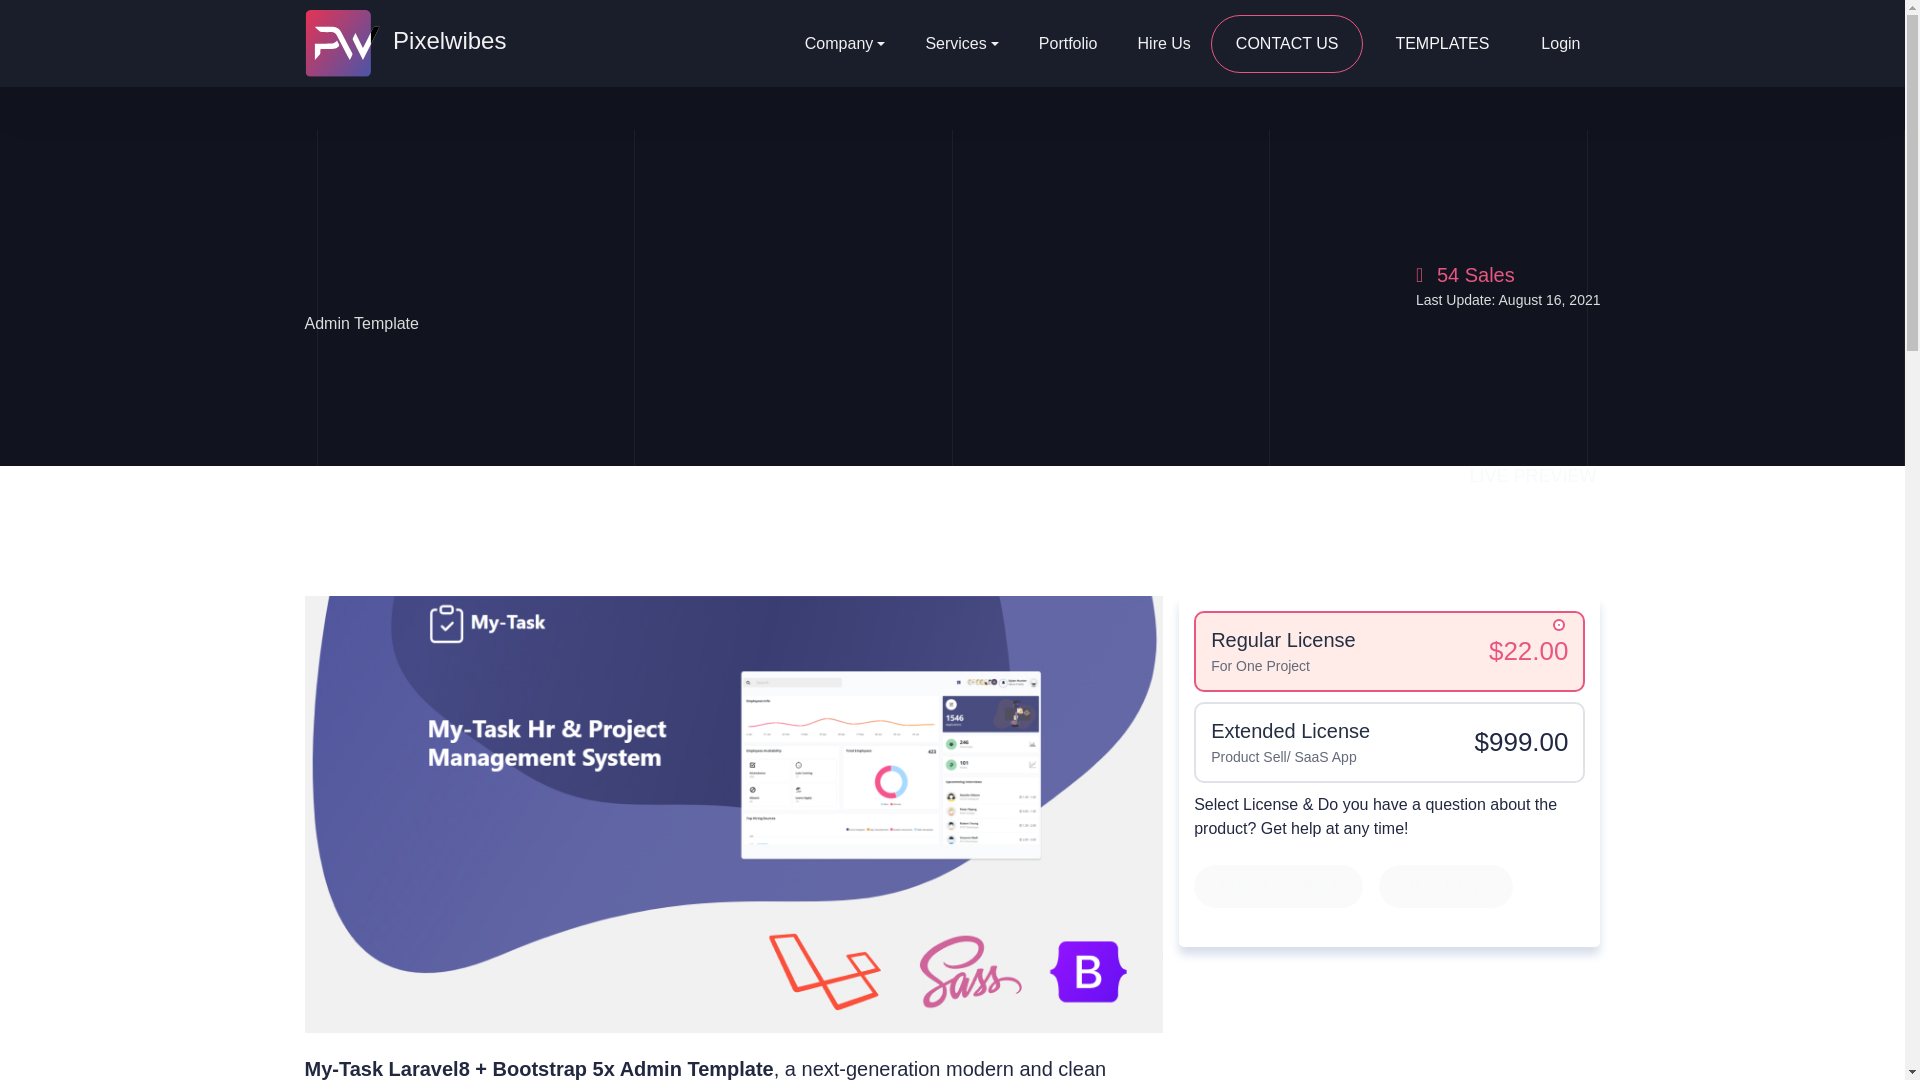  What do you see at coordinates (960, 43) in the screenshot?
I see `services` at bounding box center [960, 43].